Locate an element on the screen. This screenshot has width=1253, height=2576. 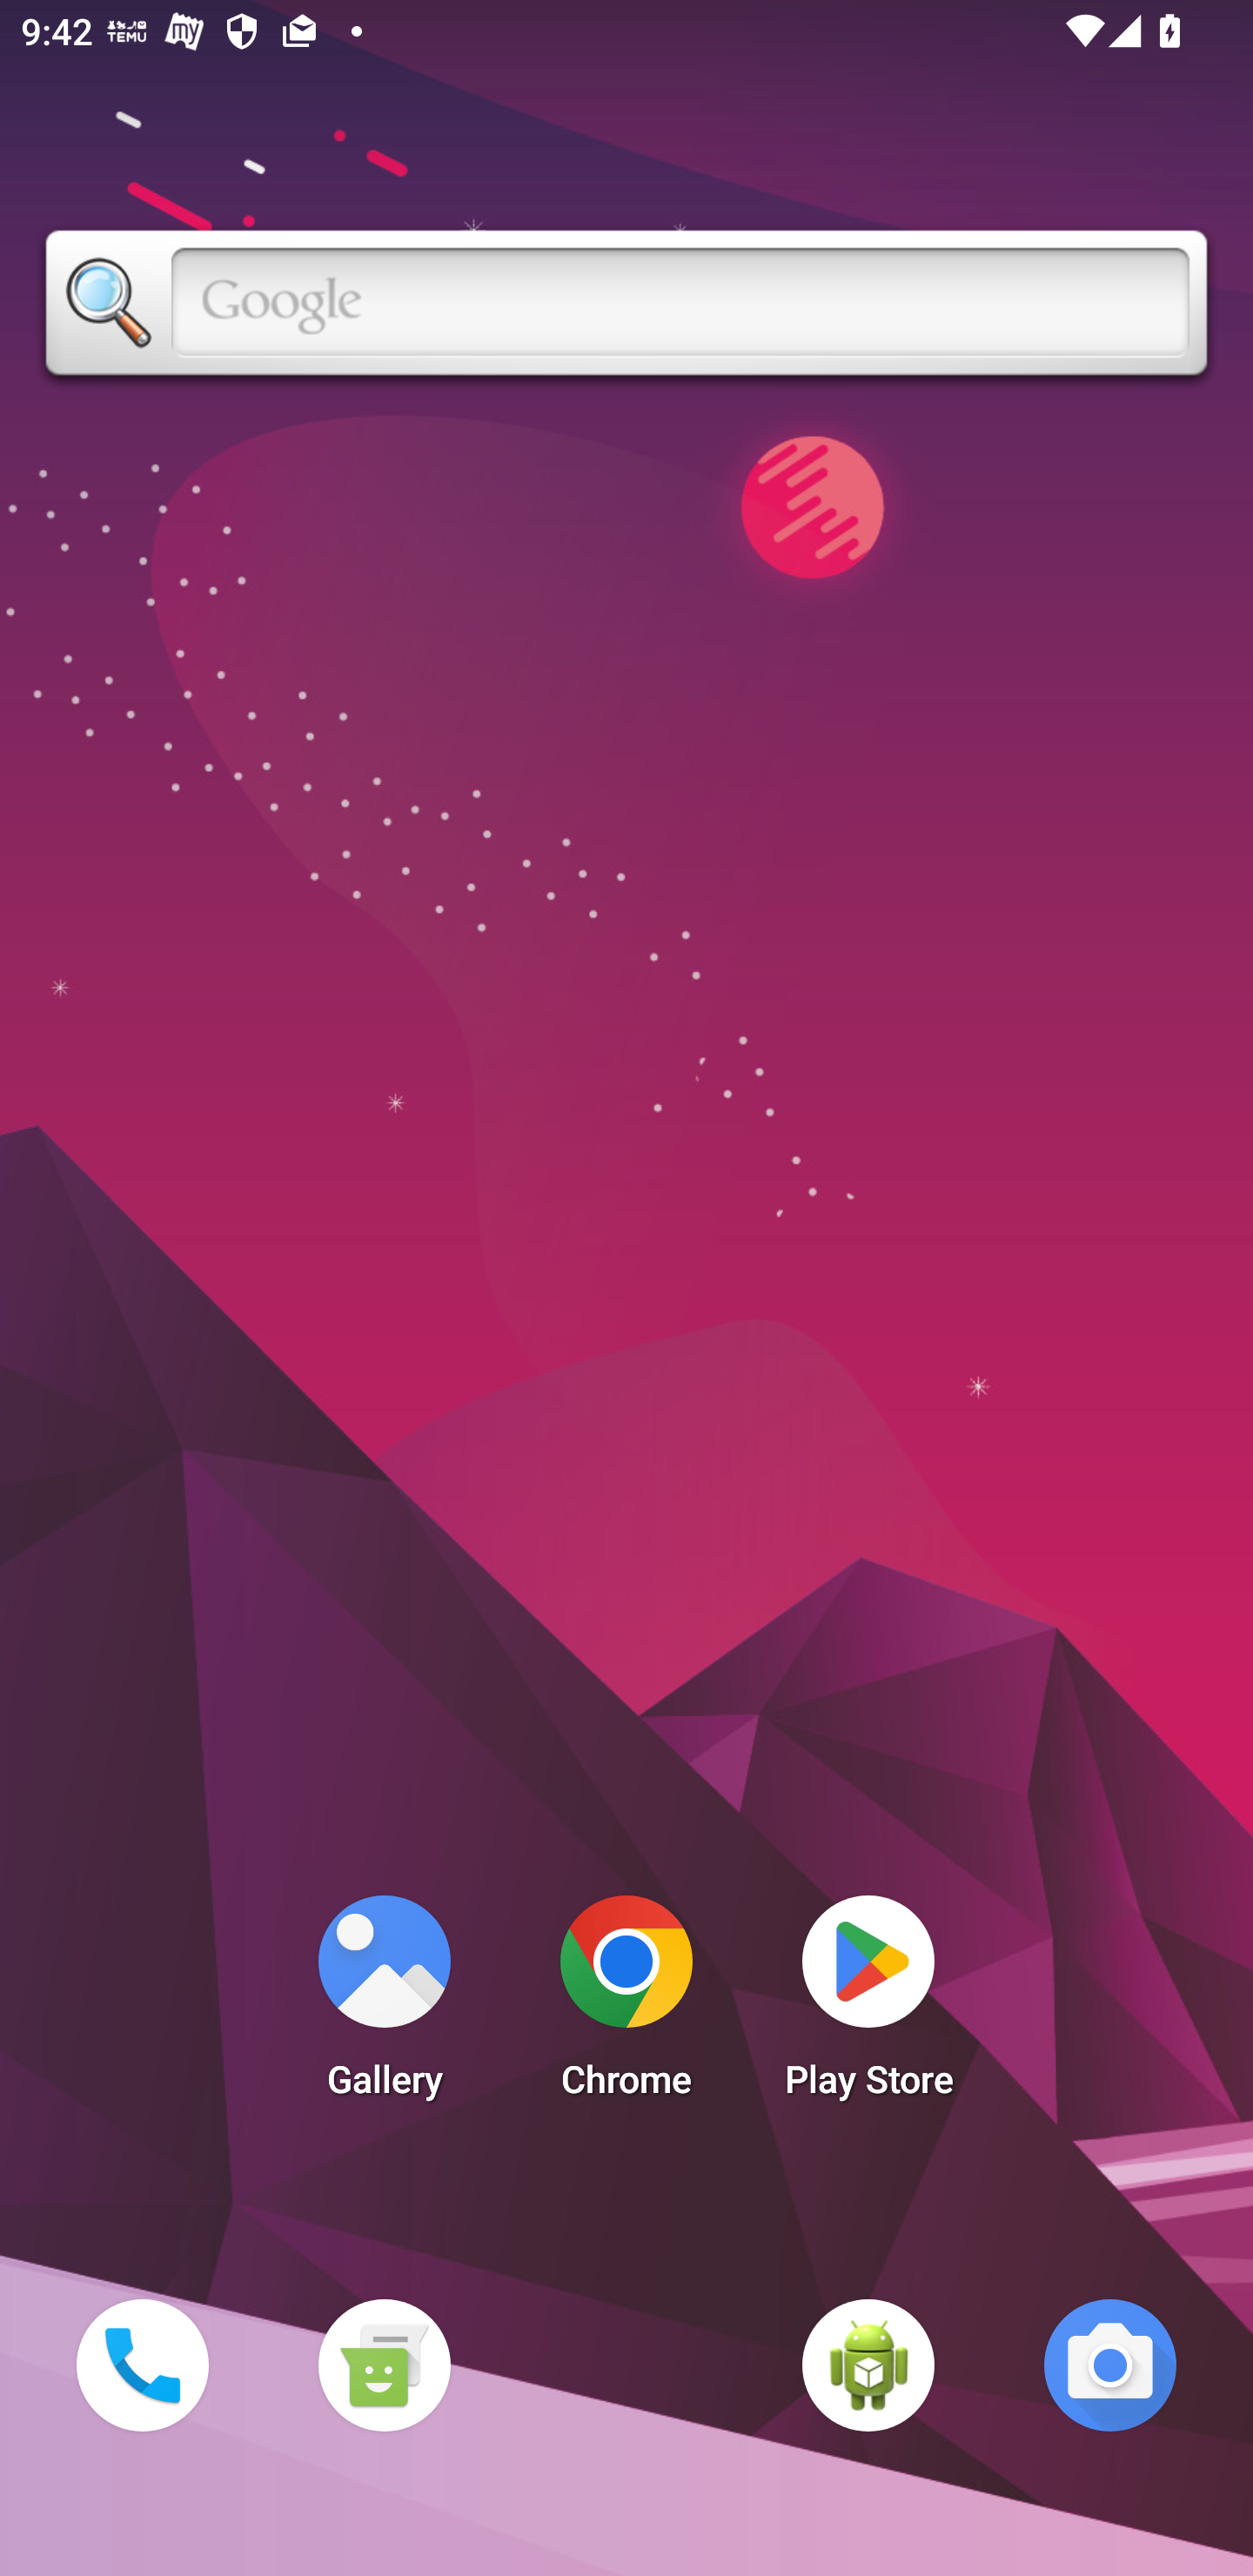
Chrome is located at coordinates (626, 2005).